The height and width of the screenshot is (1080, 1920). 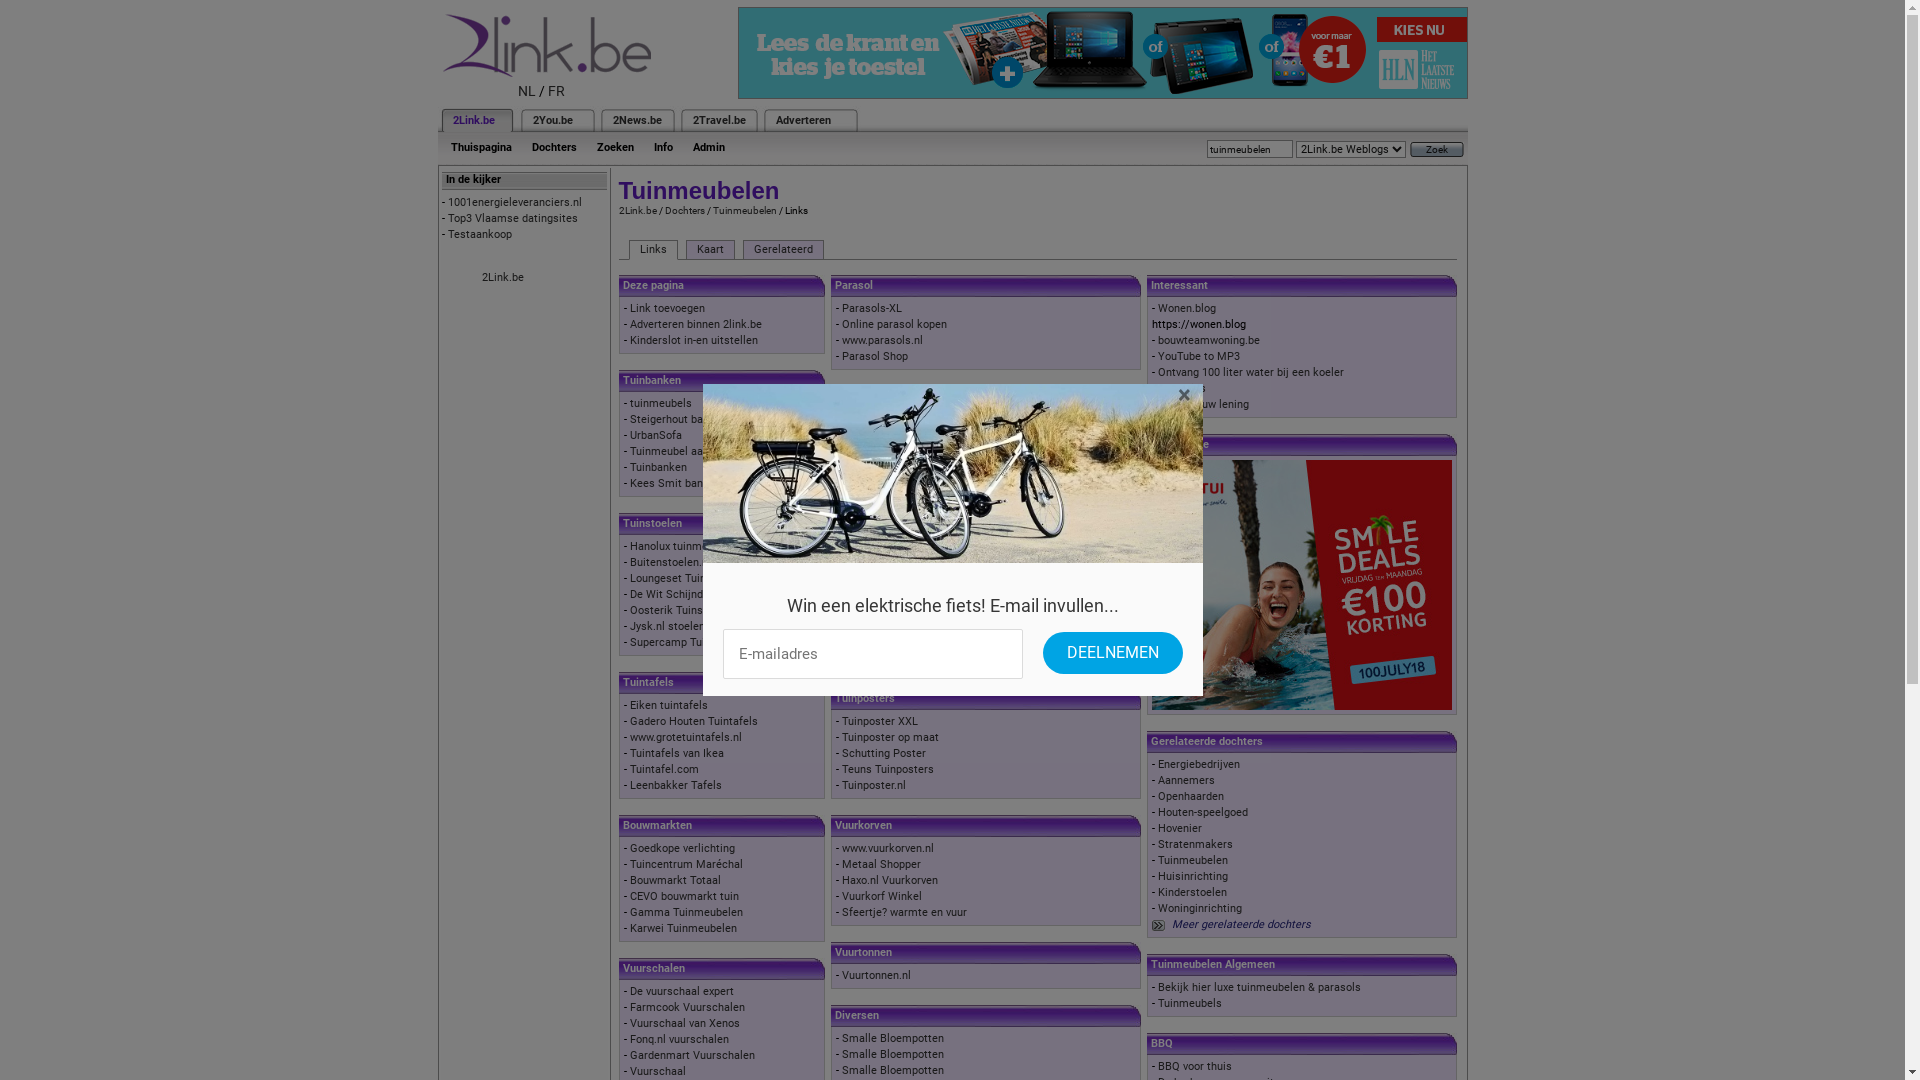 I want to click on Openhaarden, so click(x=1191, y=796).